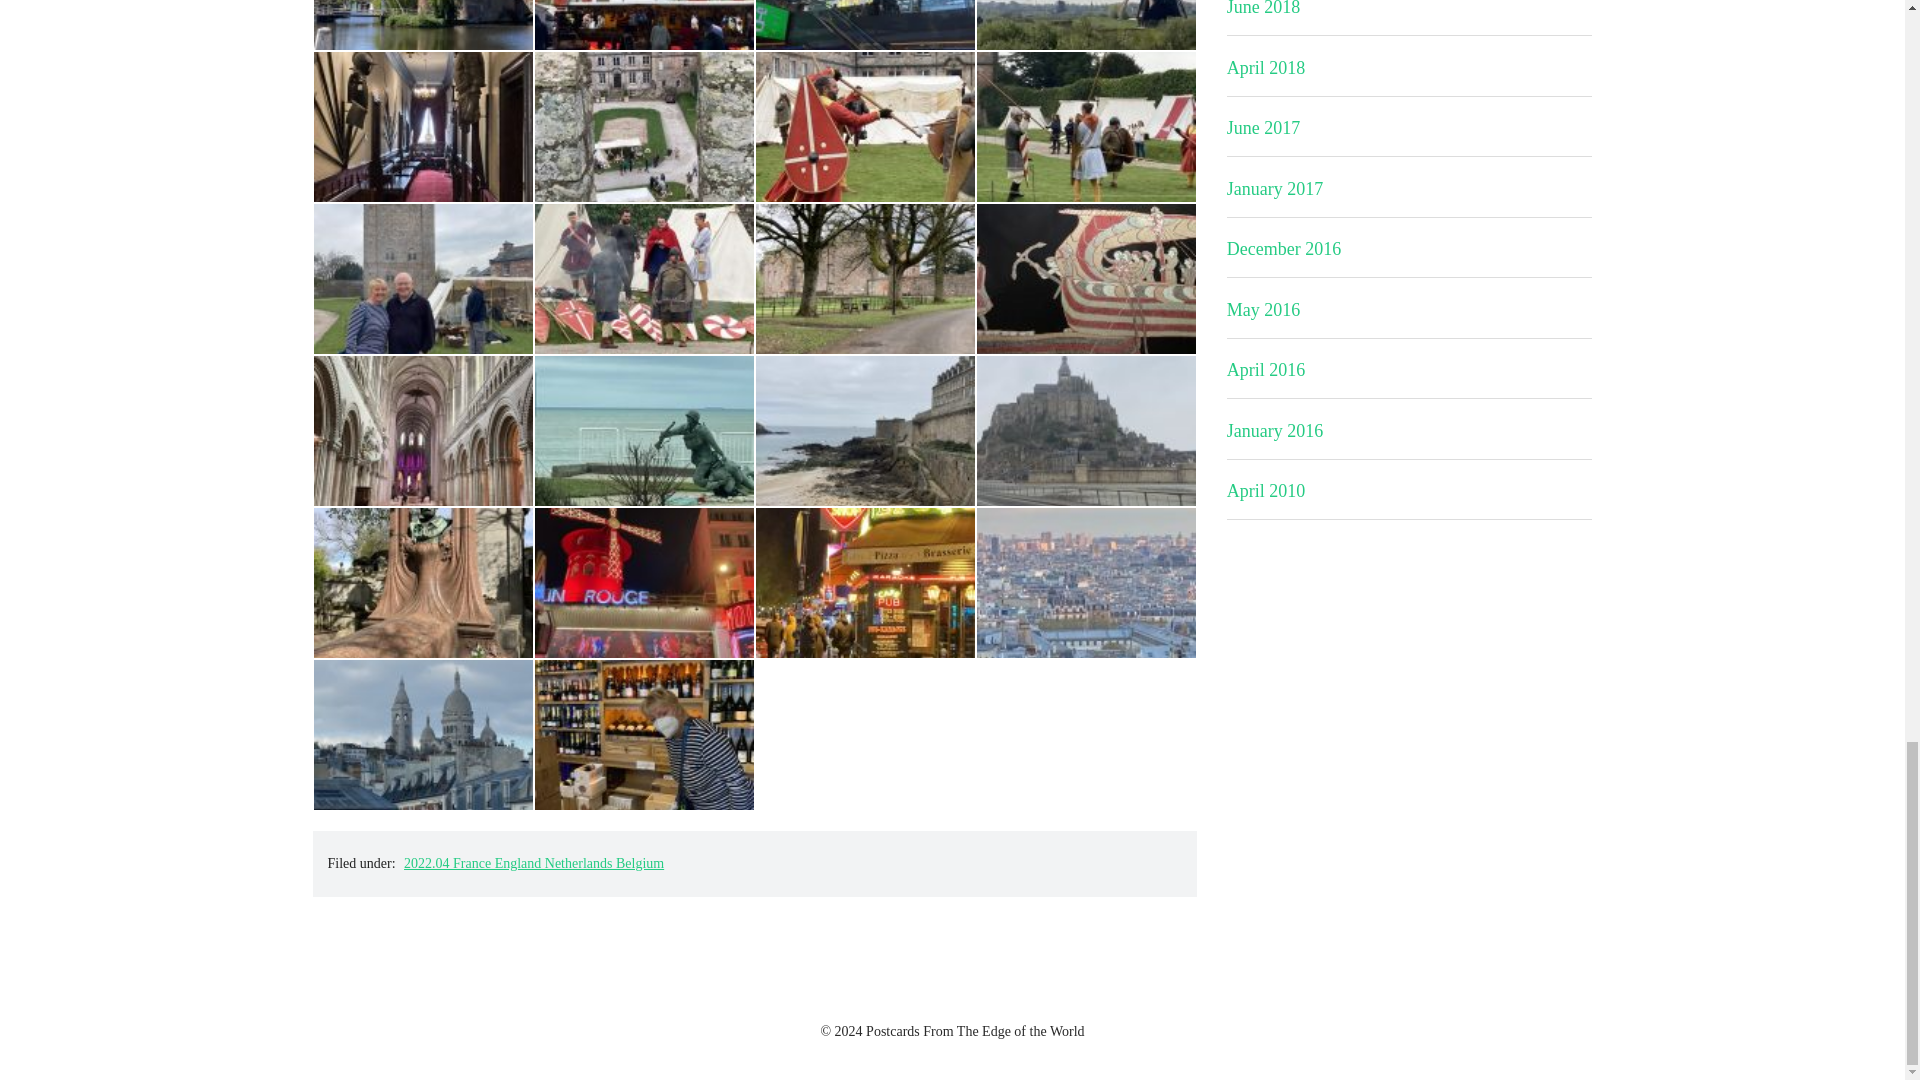 The height and width of the screenshot is (1080, 1920). Describe the element at coordinates (1086, 299) in the screenshot. I see `car ferry to England` at that location.